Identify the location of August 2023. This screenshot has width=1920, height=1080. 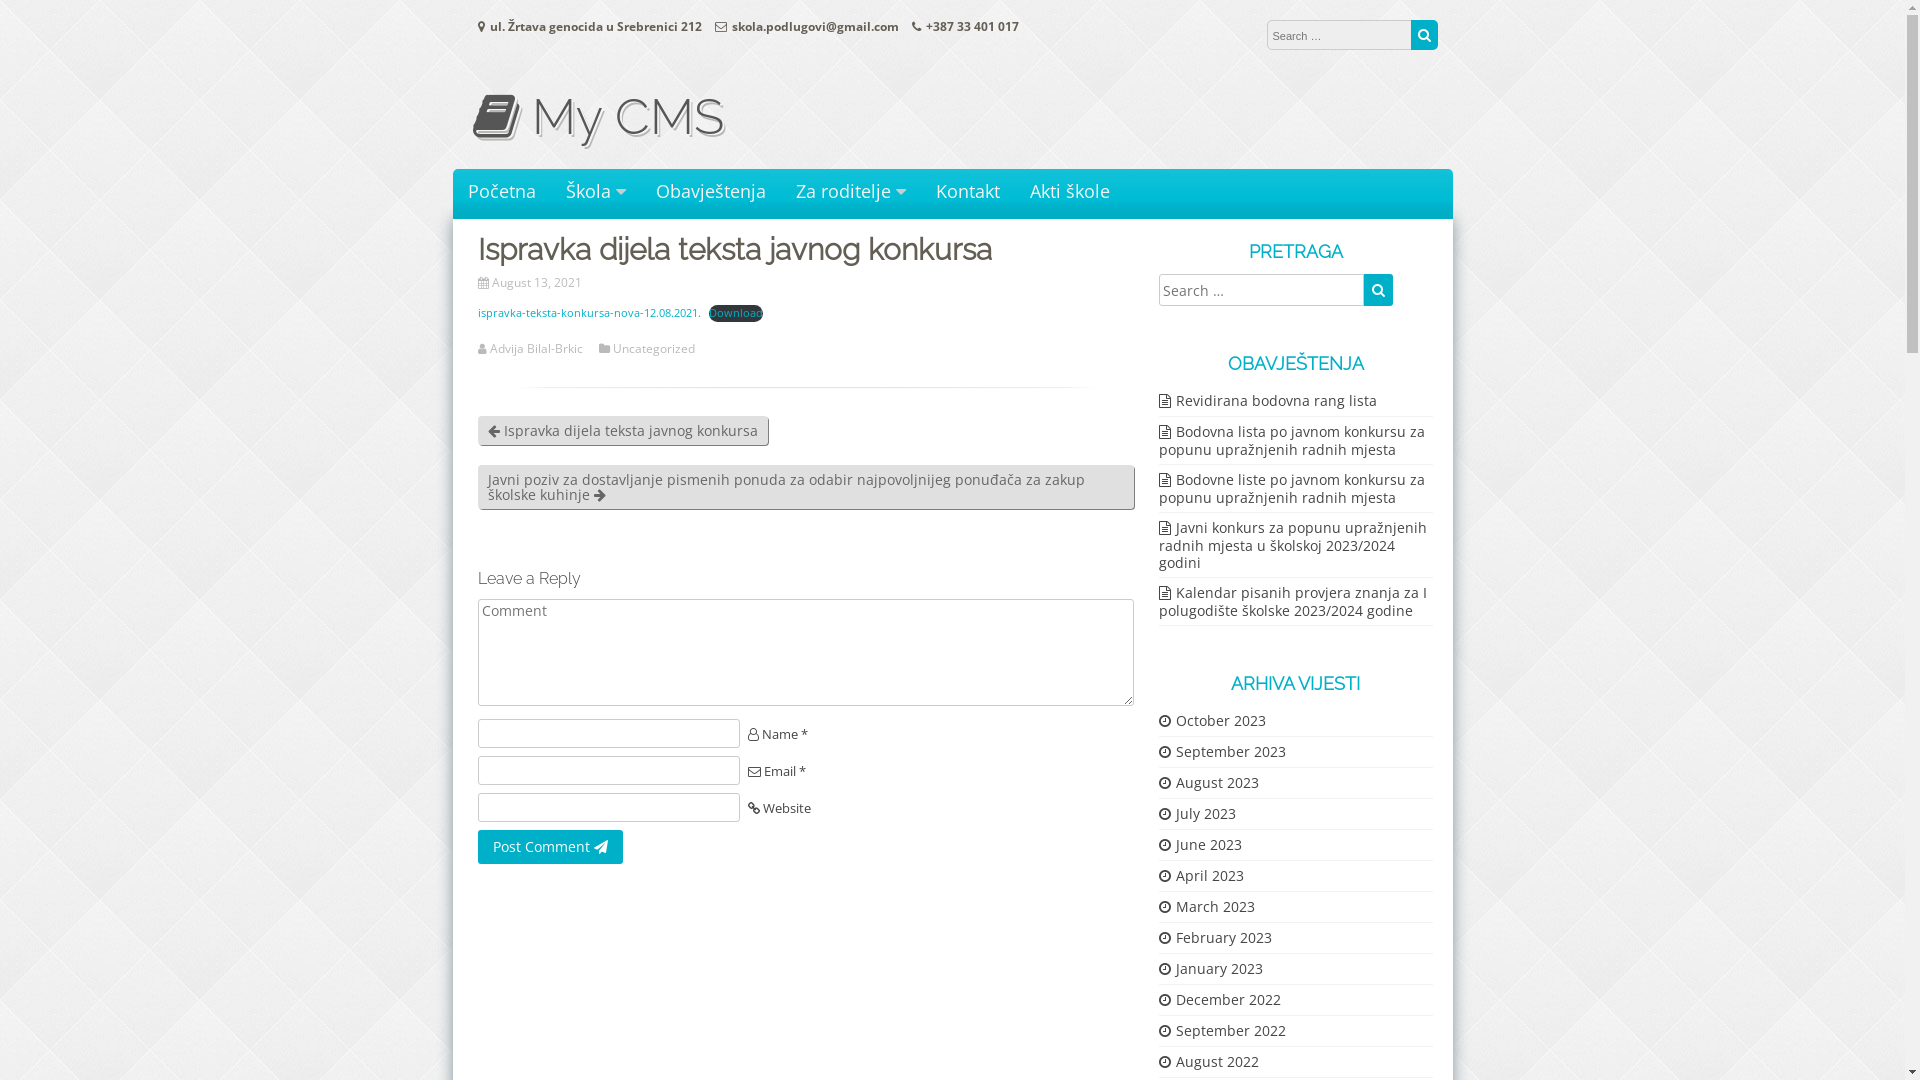
(1208, 782).